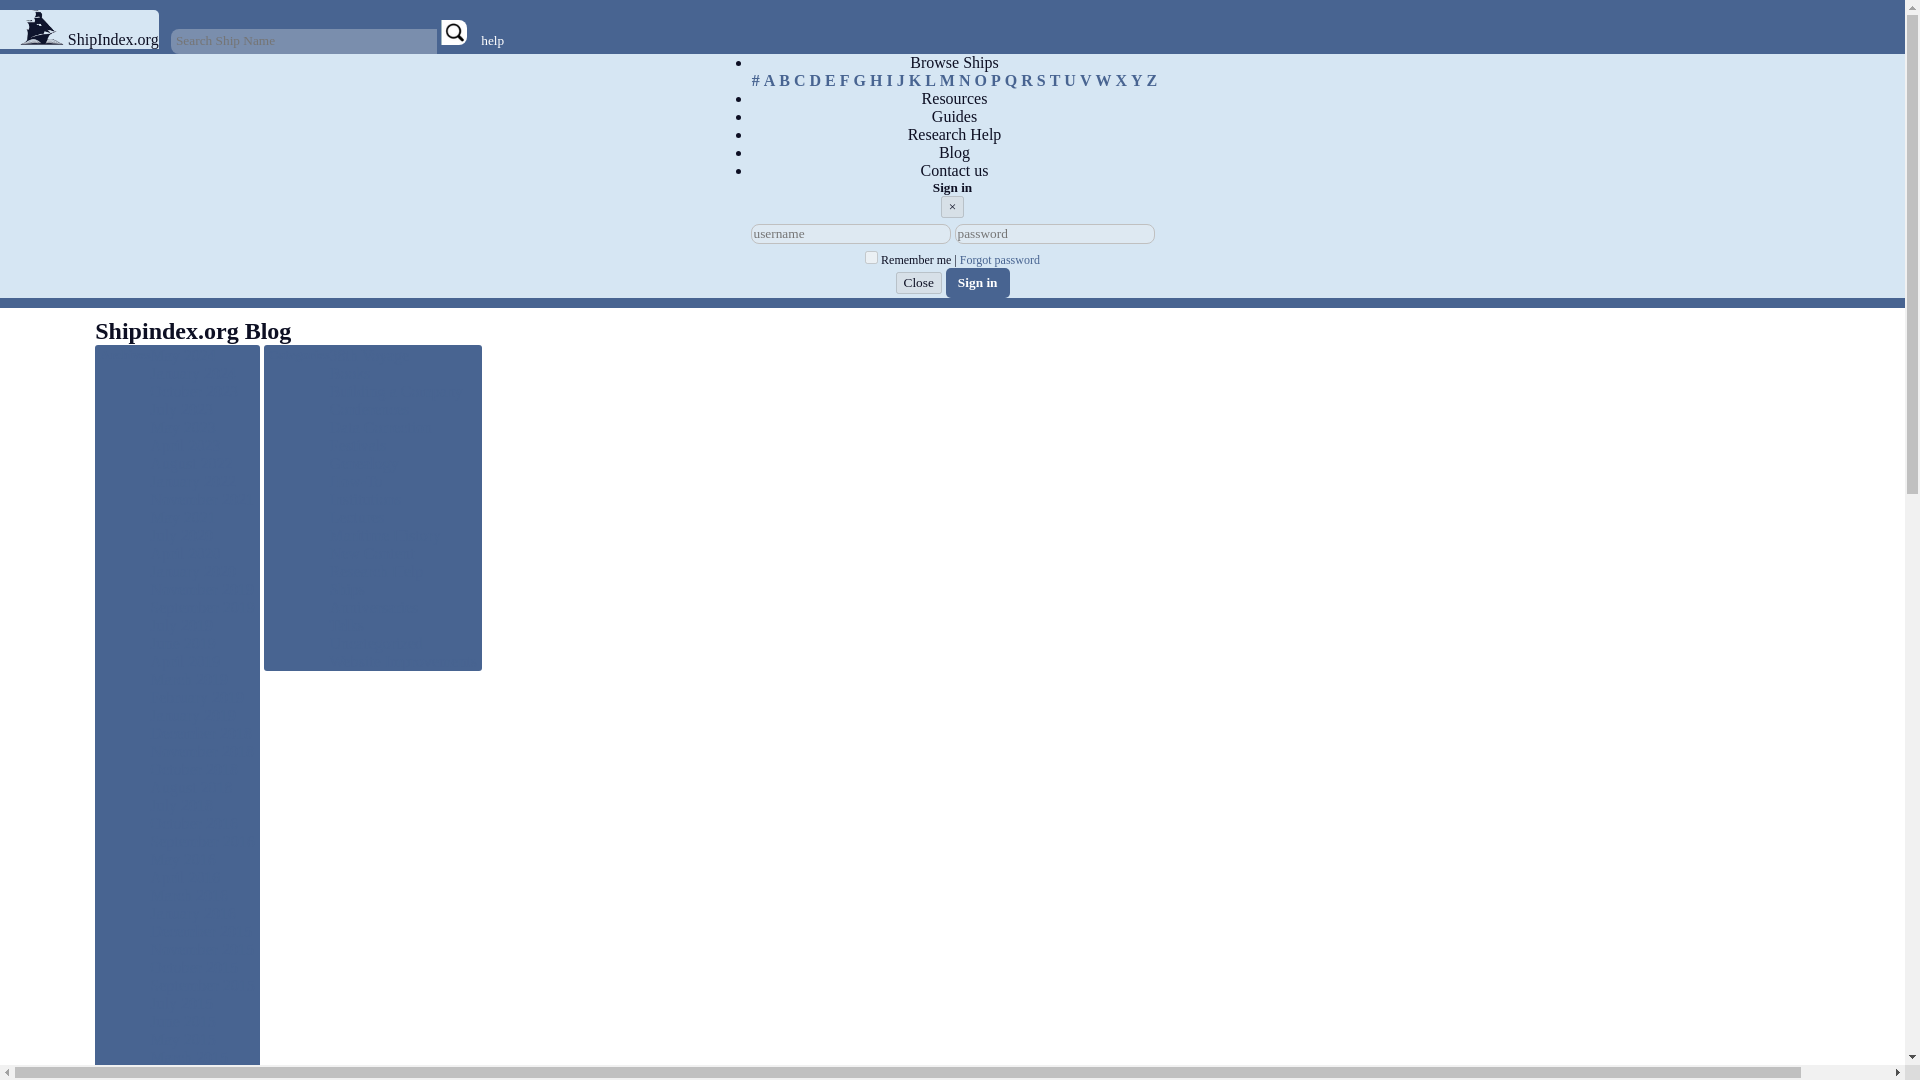 The height and width of the screenshot is (1080, 1920). Describe the element at coordinates (954, 63) in the screenshot. I see `Browse Ships` at that location.